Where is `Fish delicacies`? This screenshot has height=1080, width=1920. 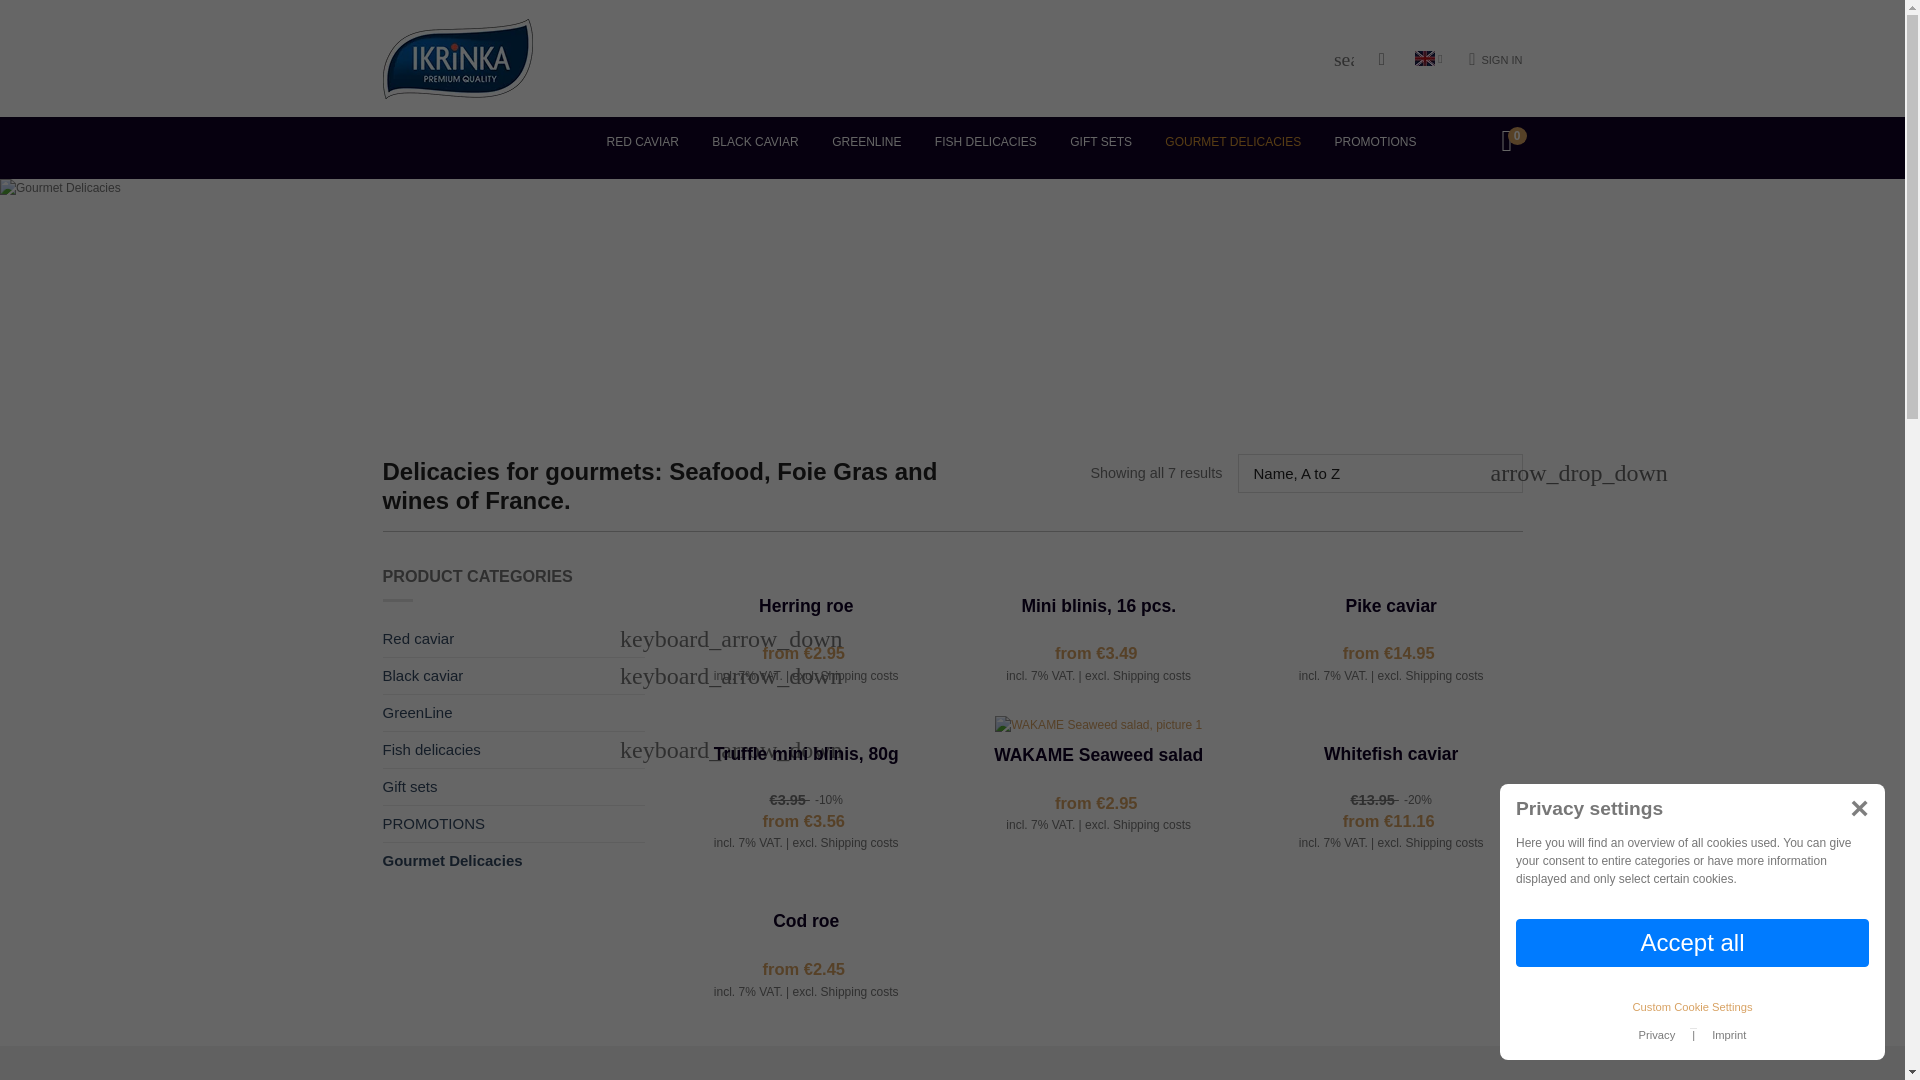
Fish delicacies is located at coordinates (496, 750).